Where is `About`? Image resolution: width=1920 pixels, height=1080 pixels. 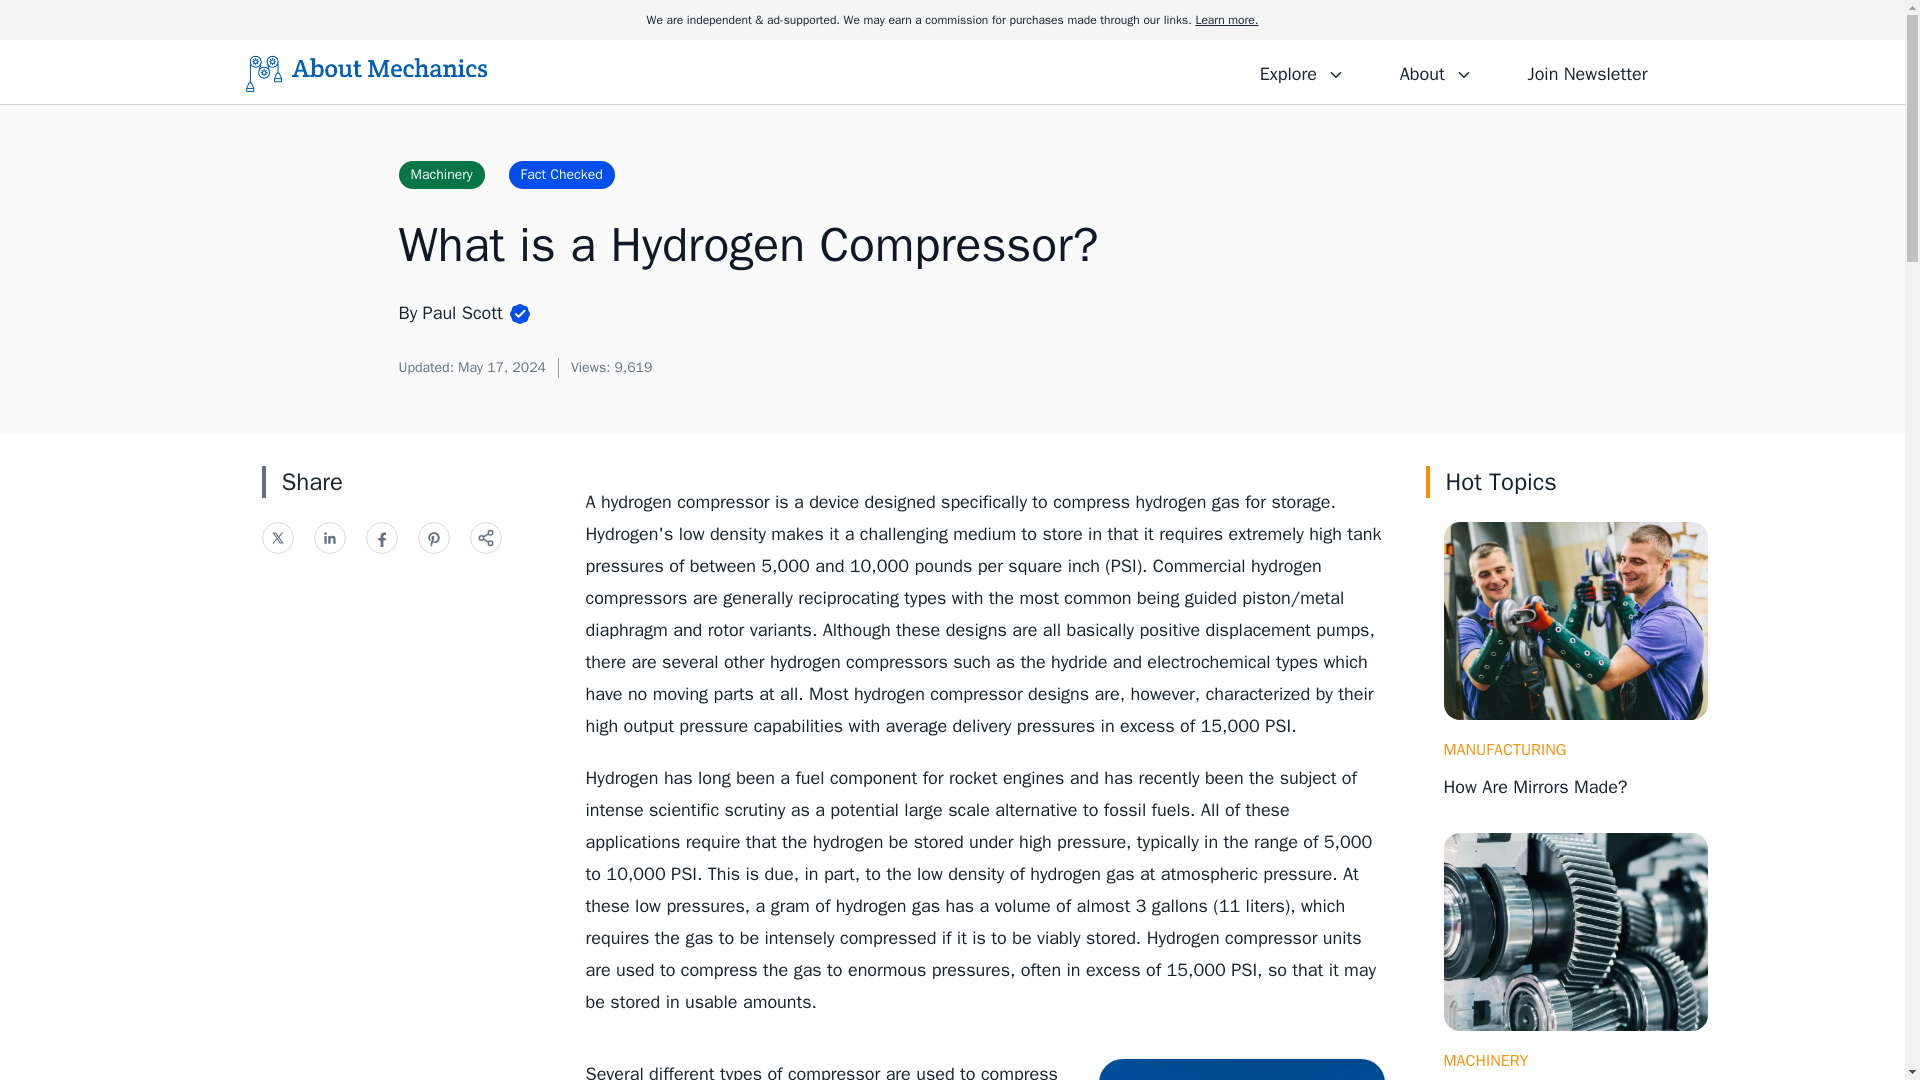 About is located at coordinates (1435, 71).